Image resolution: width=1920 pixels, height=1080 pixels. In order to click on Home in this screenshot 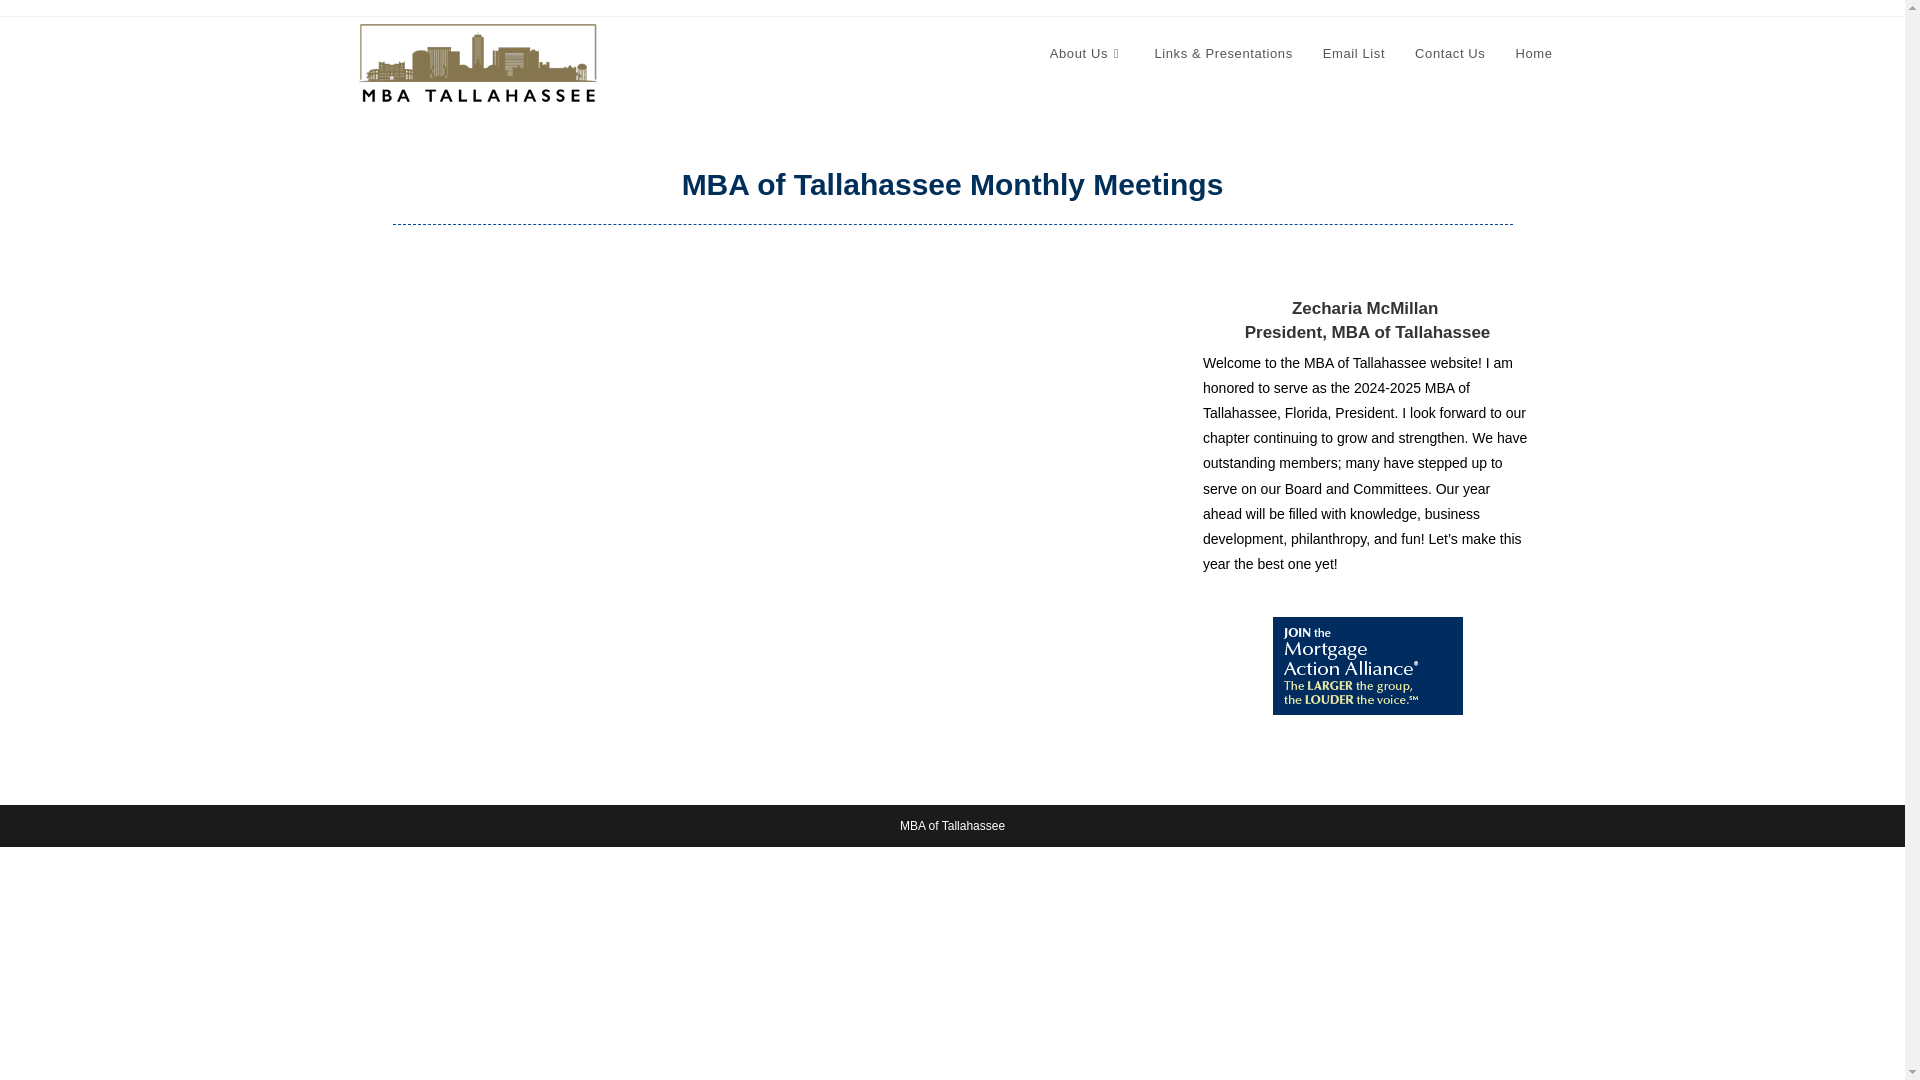, I will do `click(1532, 54)`.